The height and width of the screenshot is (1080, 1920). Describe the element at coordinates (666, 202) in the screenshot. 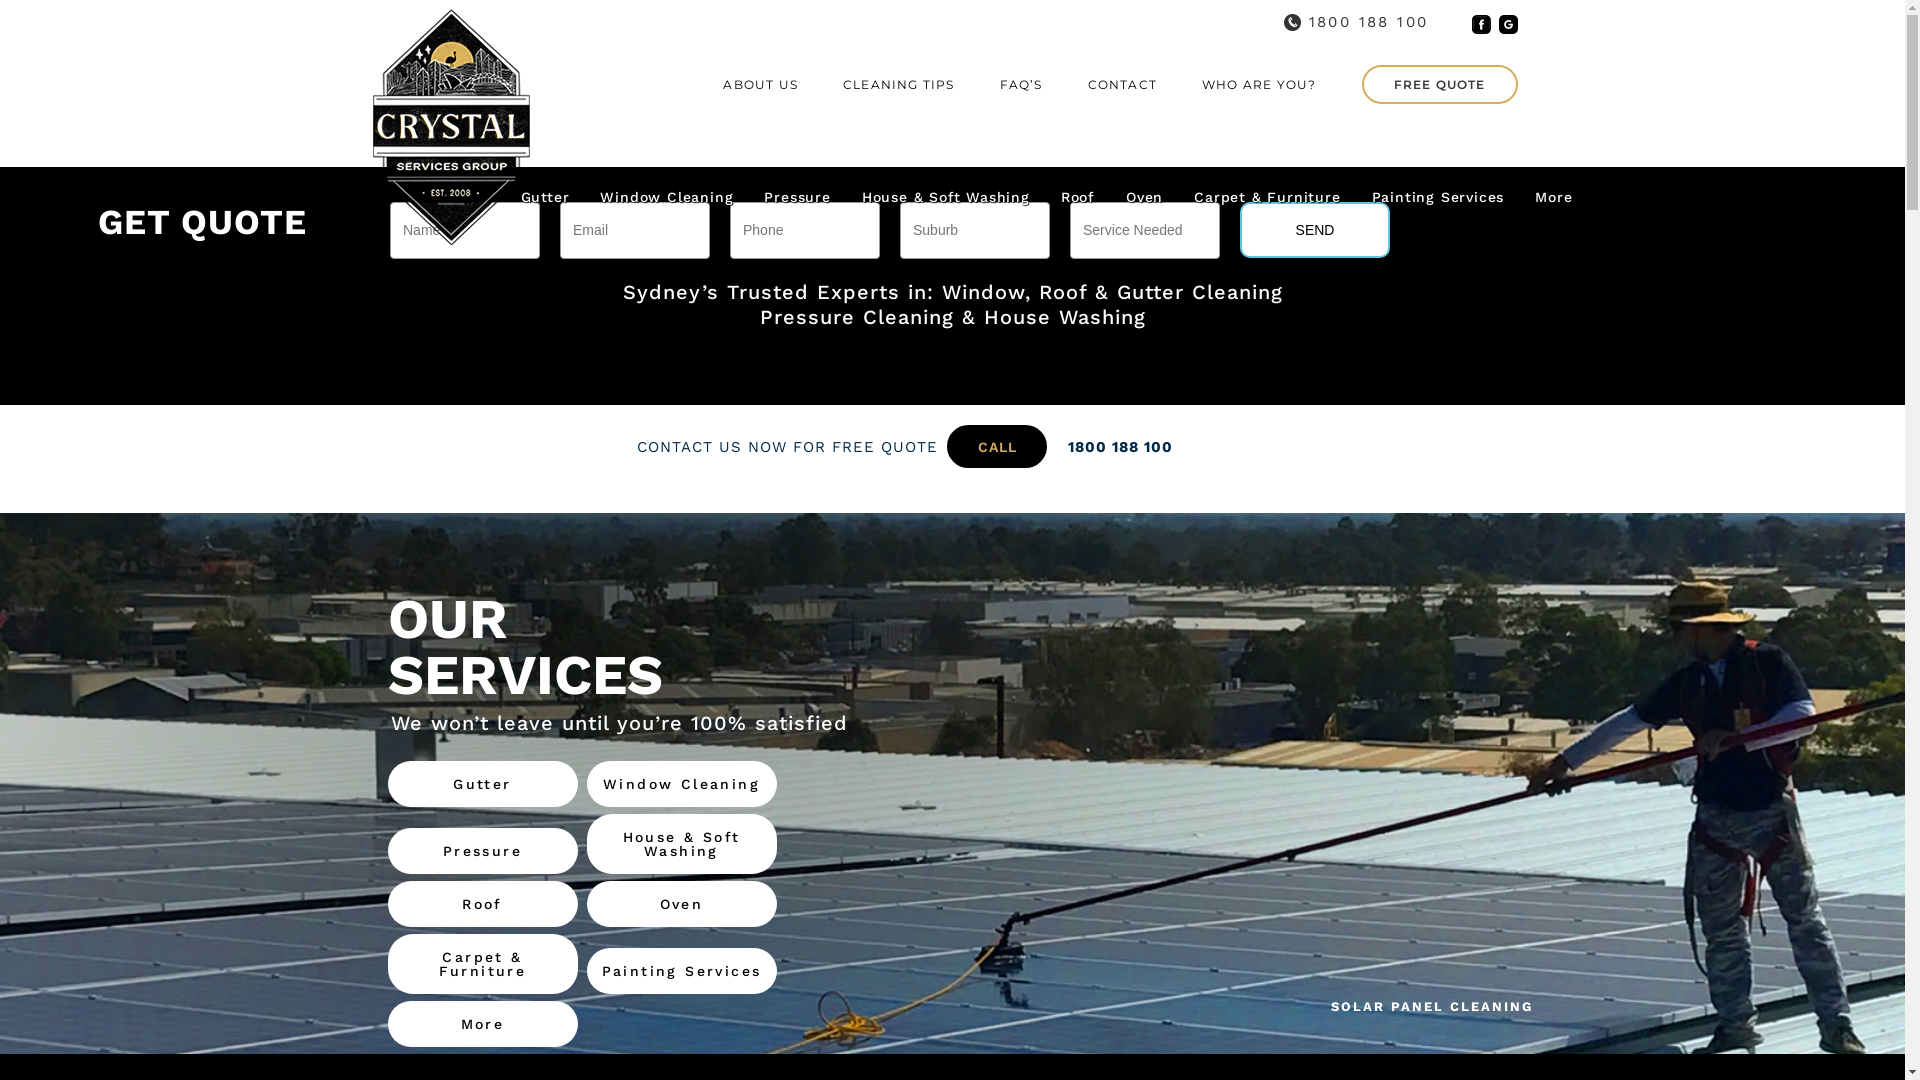

I see `Window Cleaning` at that location.